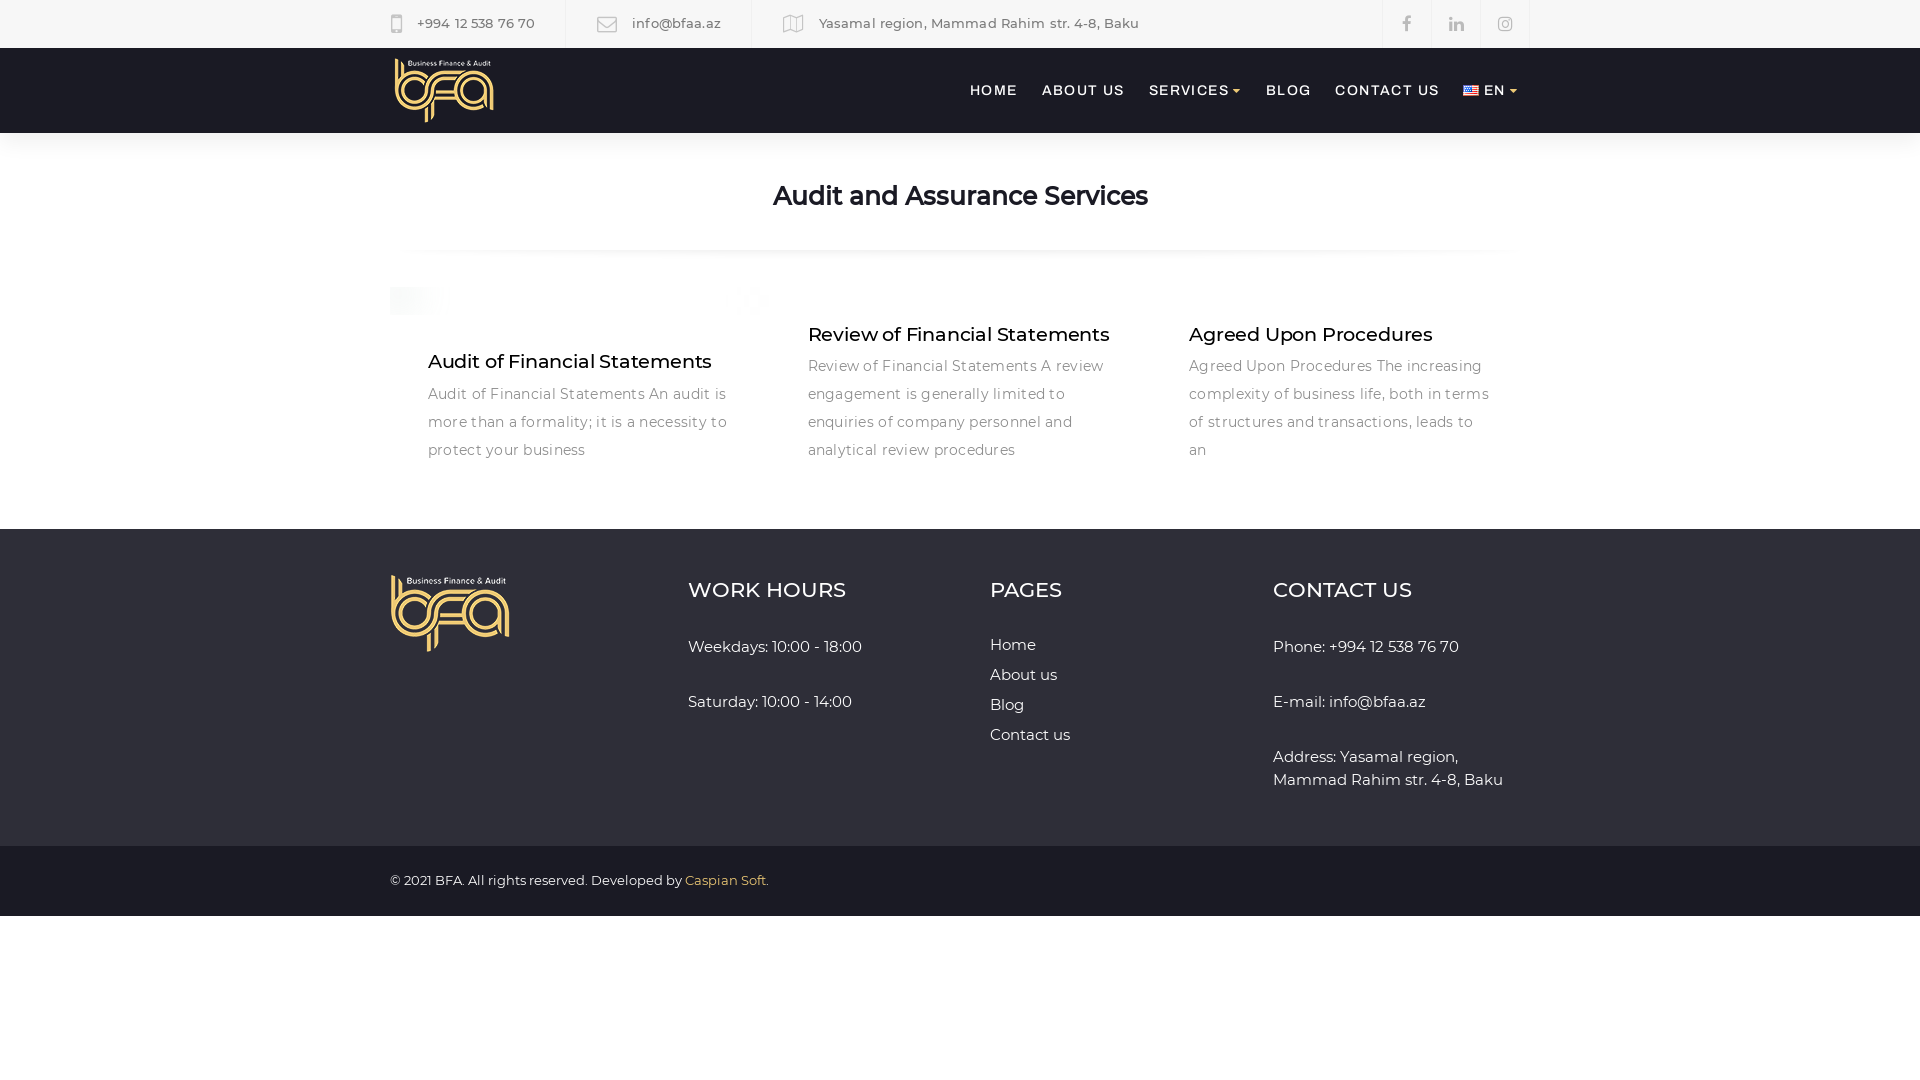 The width and height of the screenshot is (1920, 1080). Describe the element at coordinates (1311, 334) in the screenshot. I see `Agreed Upon Procedures` at that location.